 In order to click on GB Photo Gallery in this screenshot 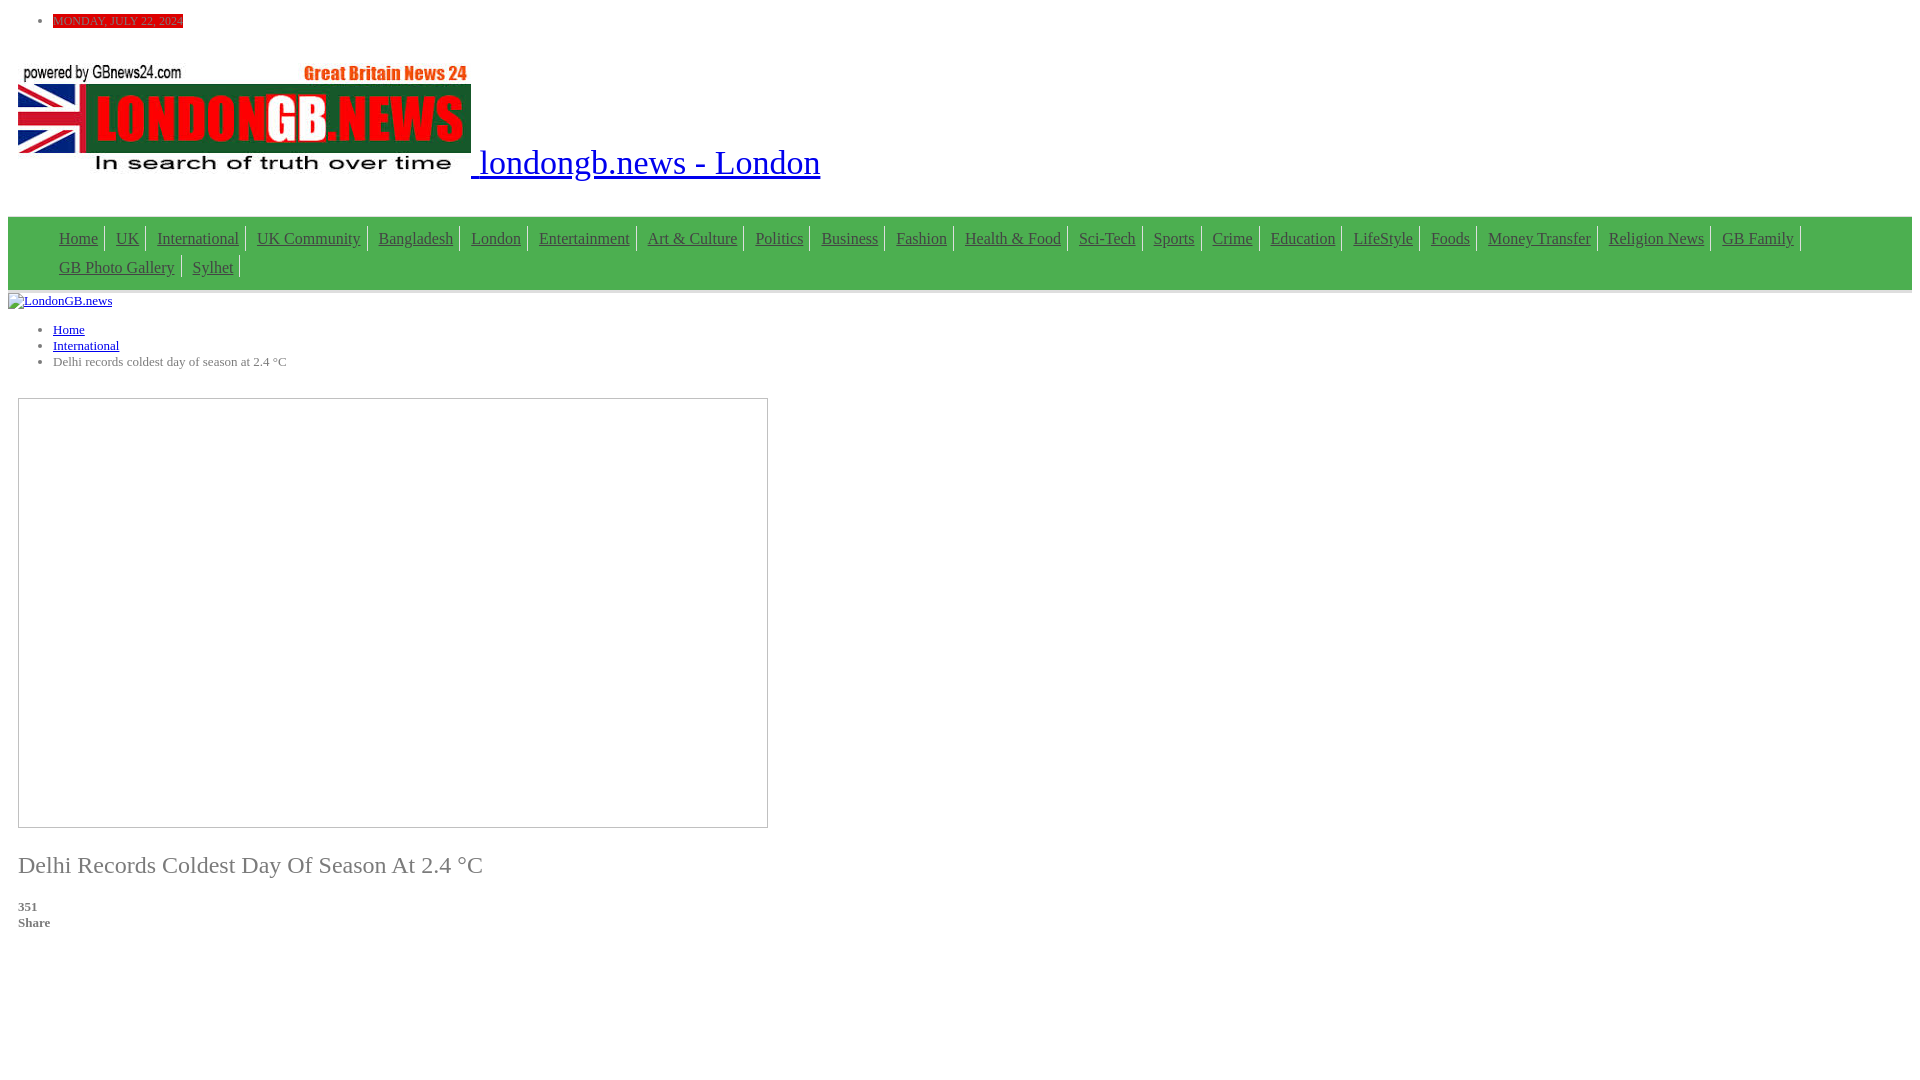, I will do `click(116, 268)`.